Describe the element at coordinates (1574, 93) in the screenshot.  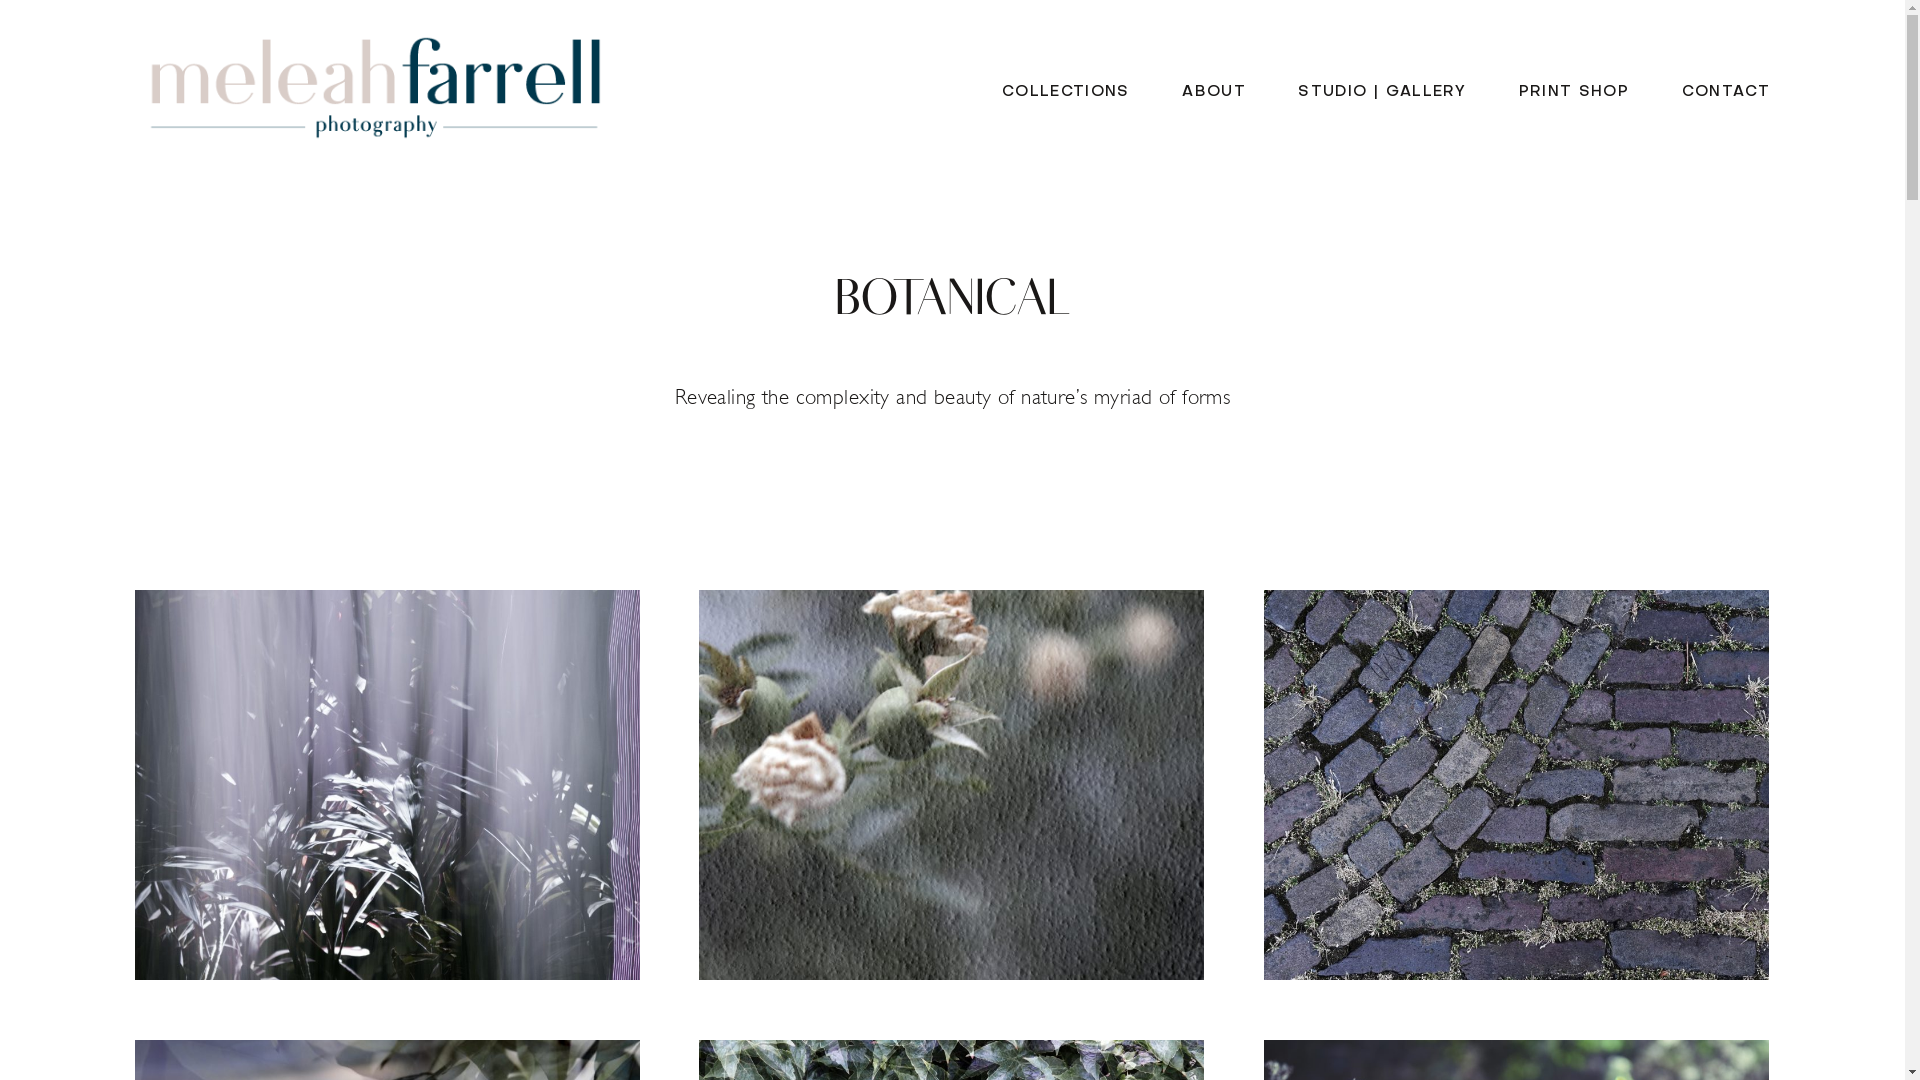
I see `PRINT SHOP` at that location.